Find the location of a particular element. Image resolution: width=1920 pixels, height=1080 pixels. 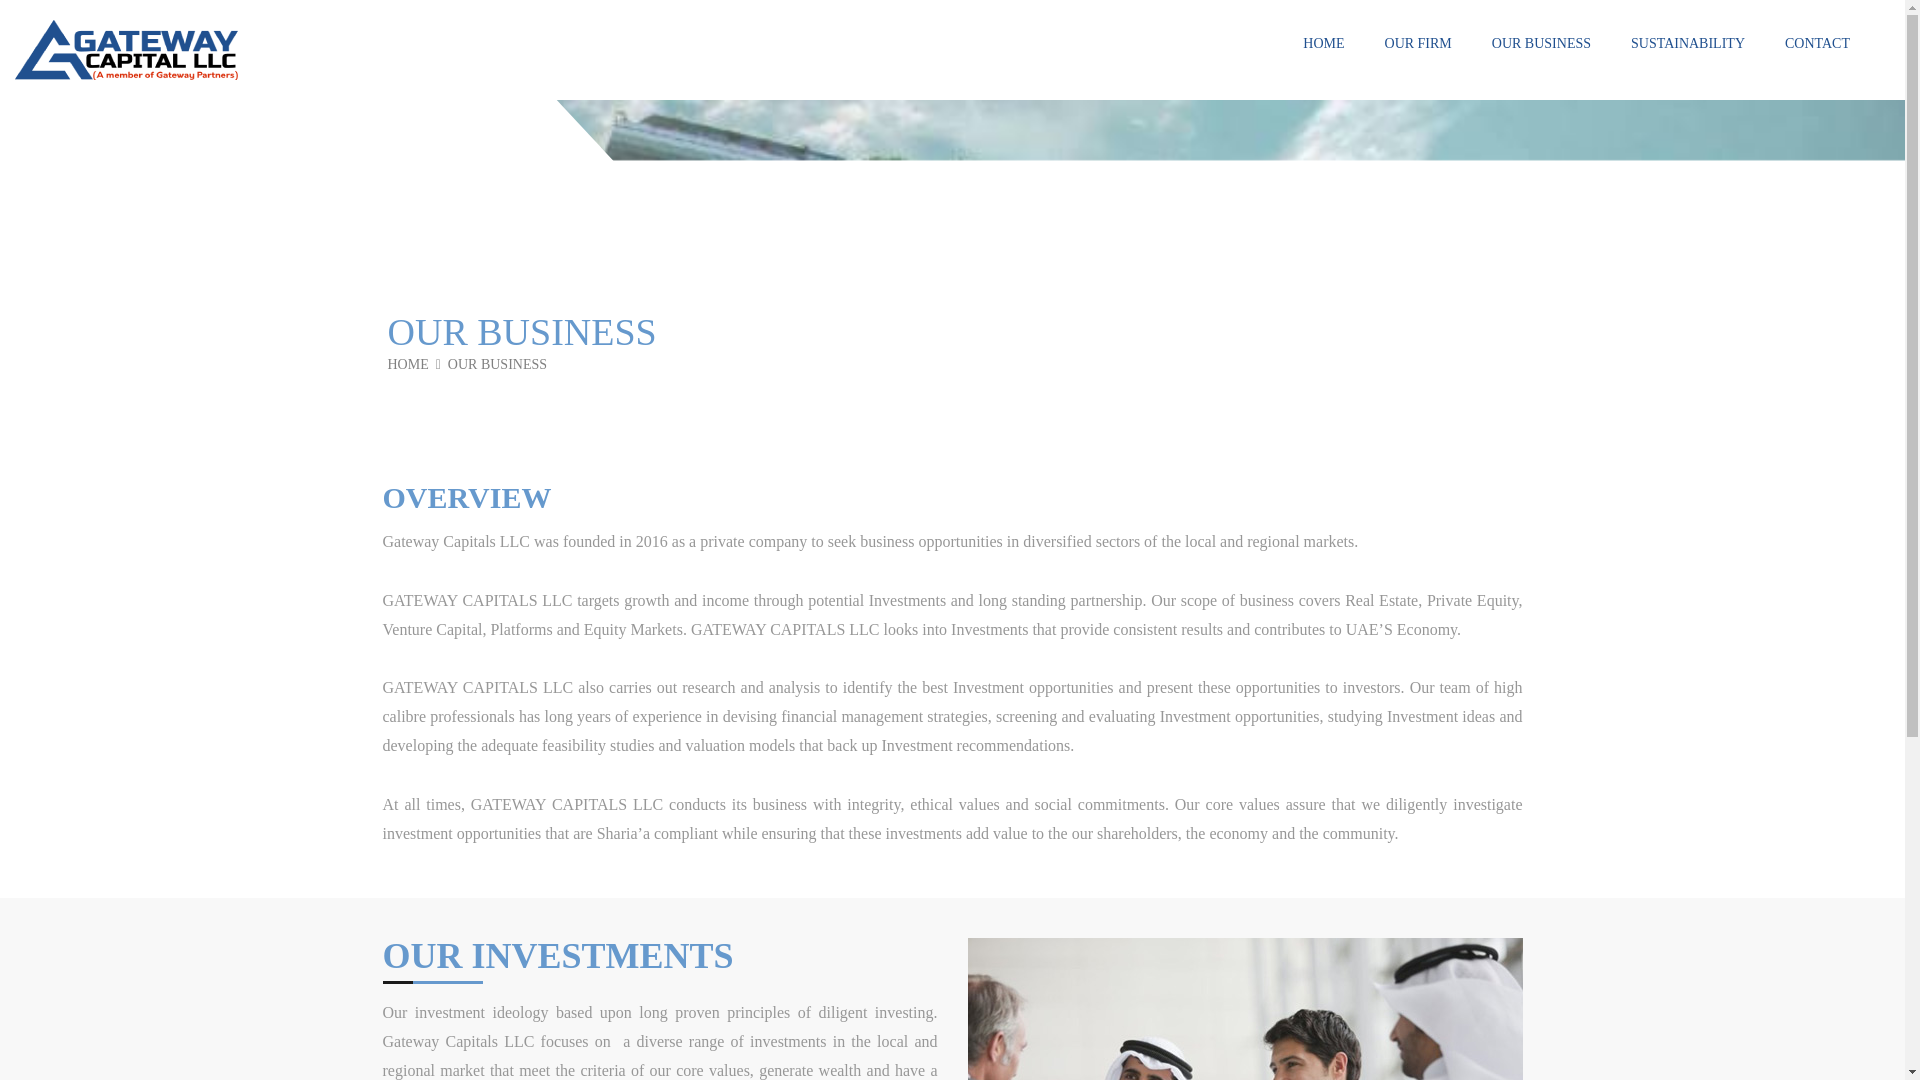

OUR BUSINESS is located at coordinates (1541, 62).